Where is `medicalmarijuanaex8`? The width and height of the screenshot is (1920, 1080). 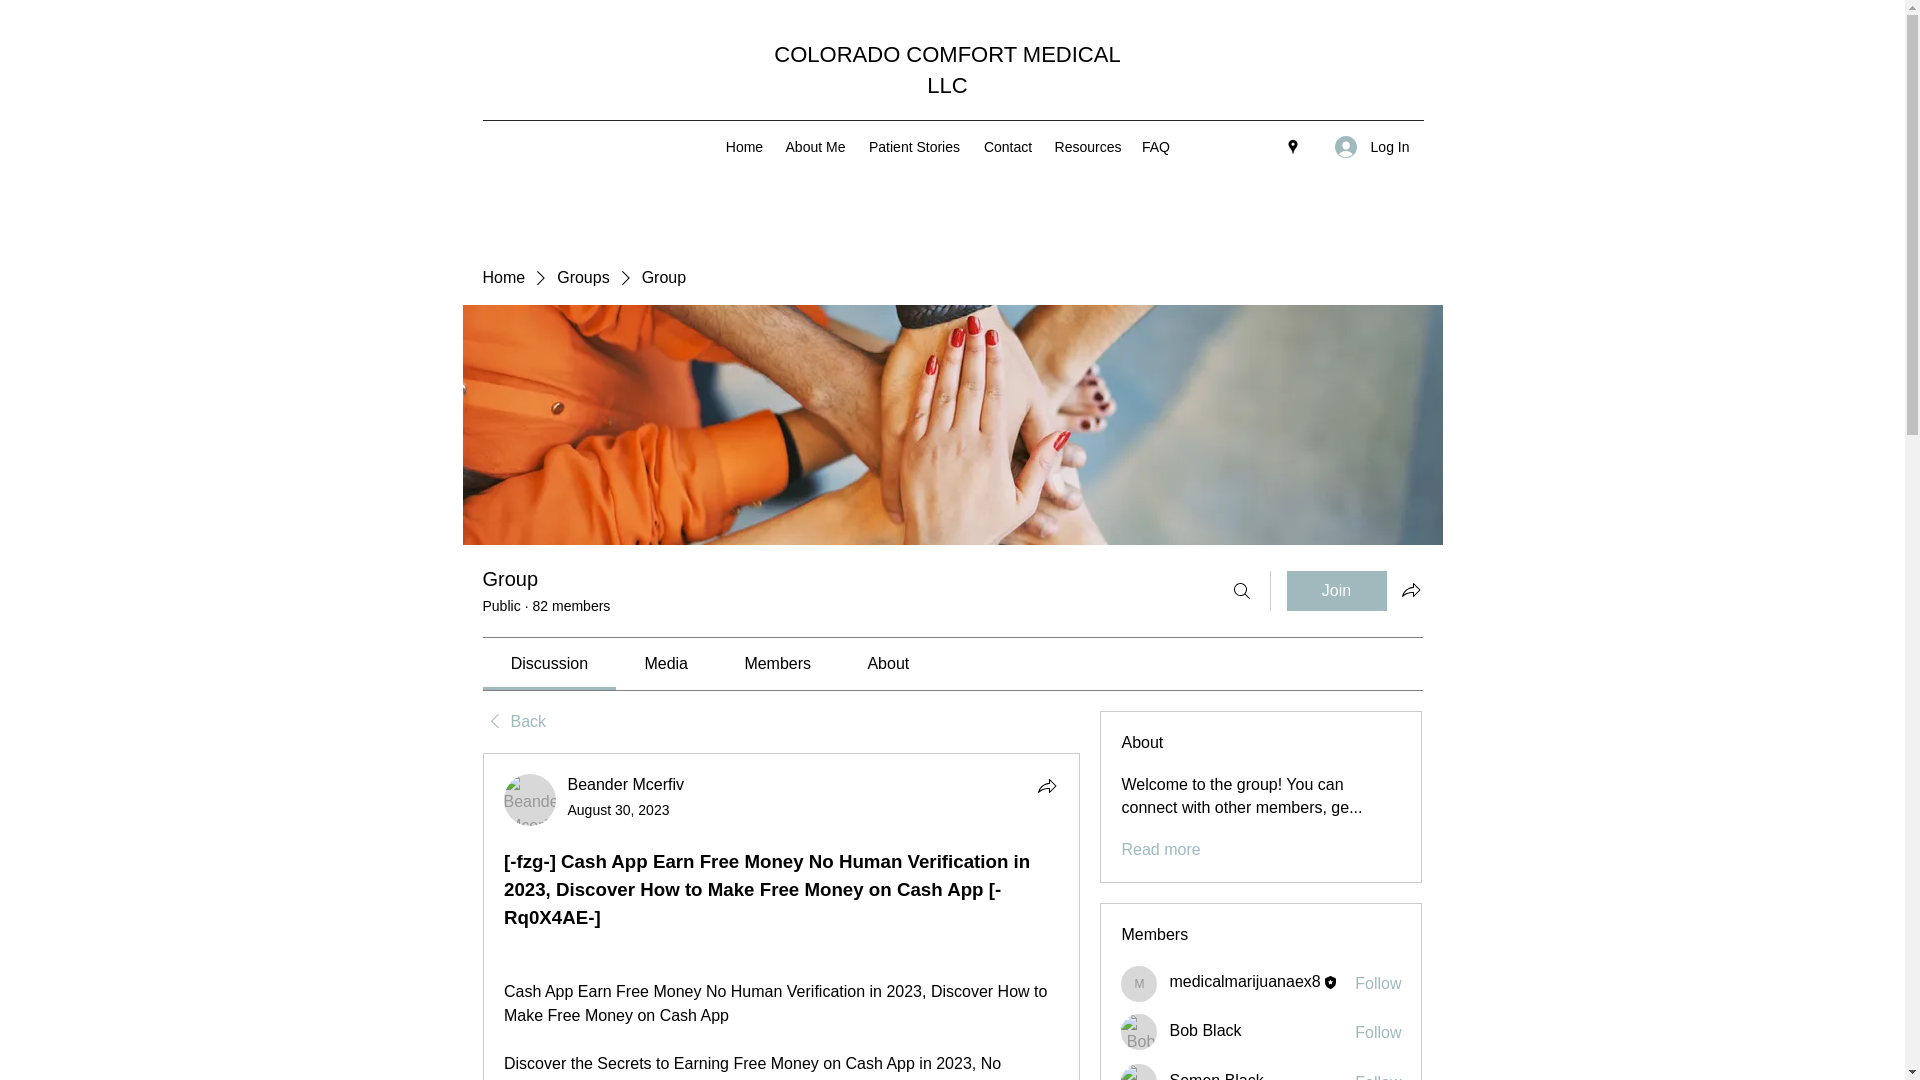
medicalmarijuanaex8 is located at coordinates (1244, 982).